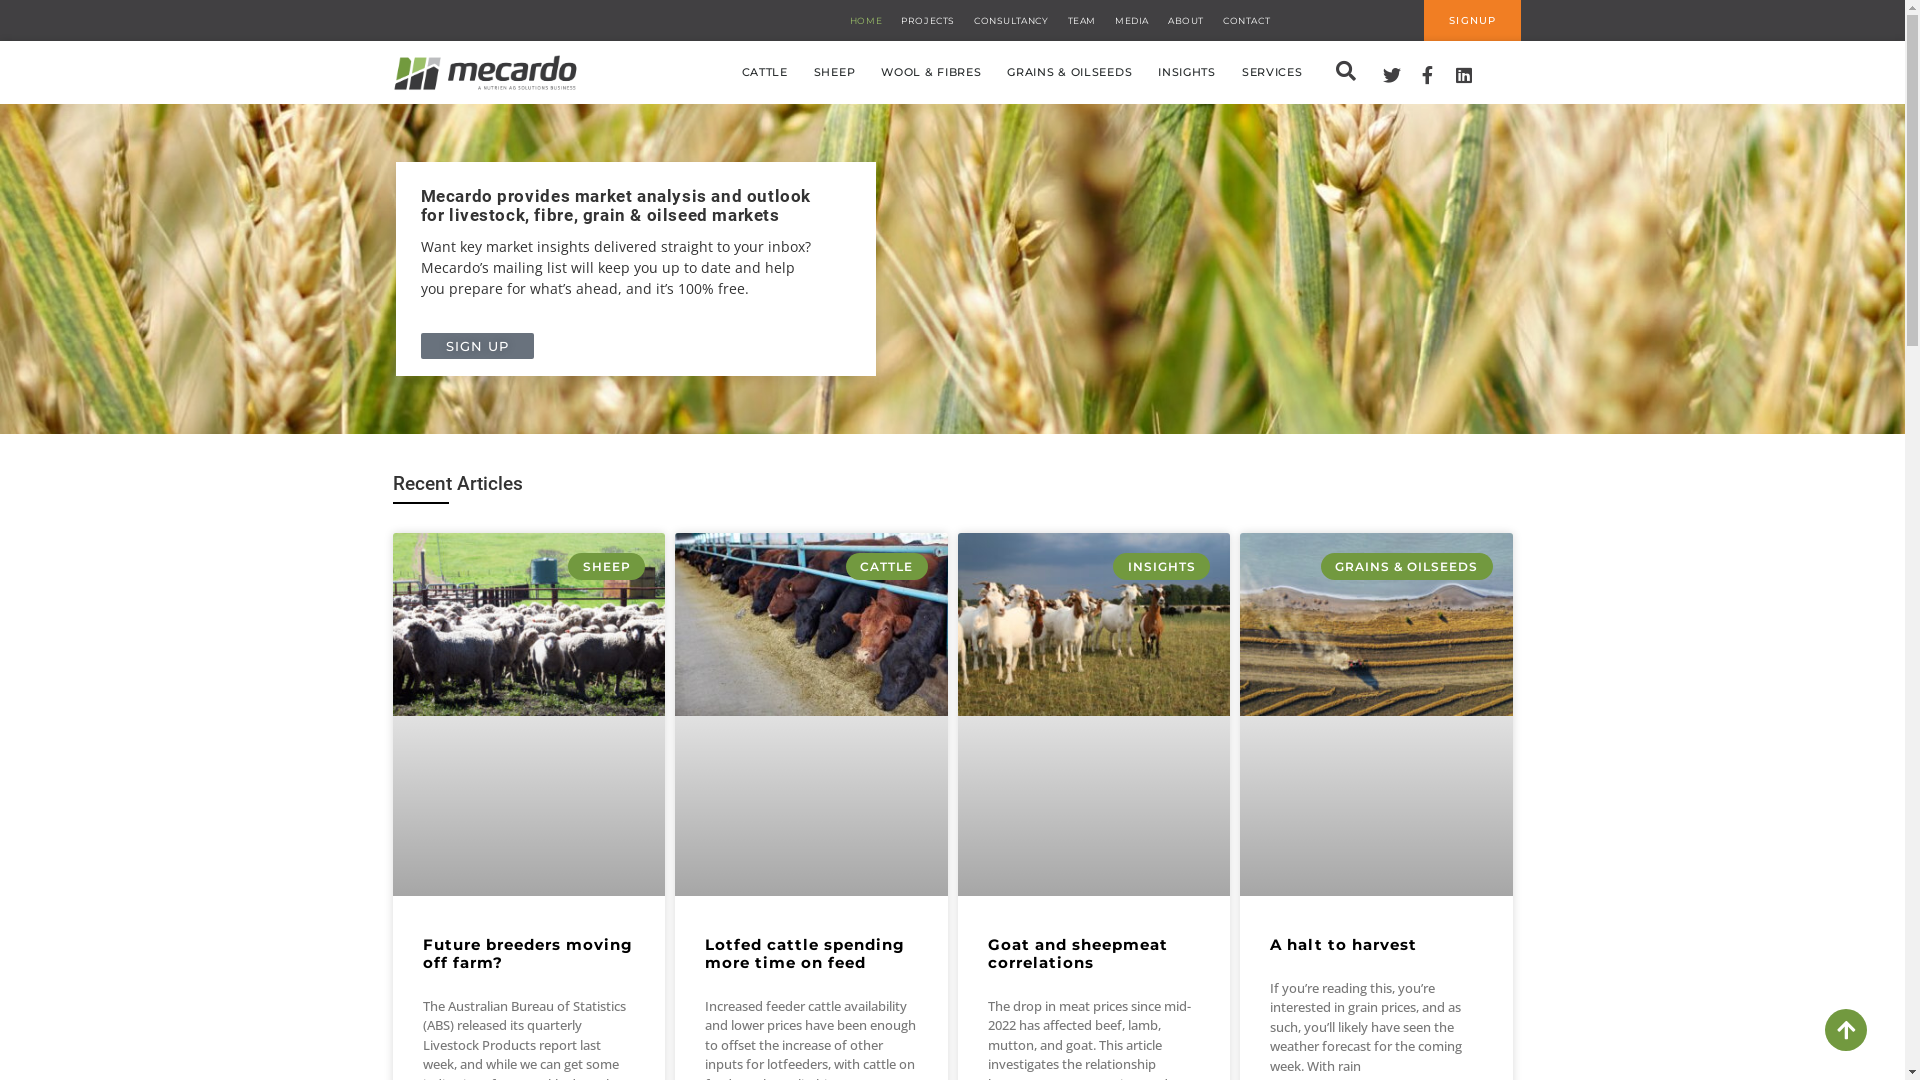  Describe the element at coordinates (931, 72) in the screenshot. I see `WOOL & FIBRES` at that location.